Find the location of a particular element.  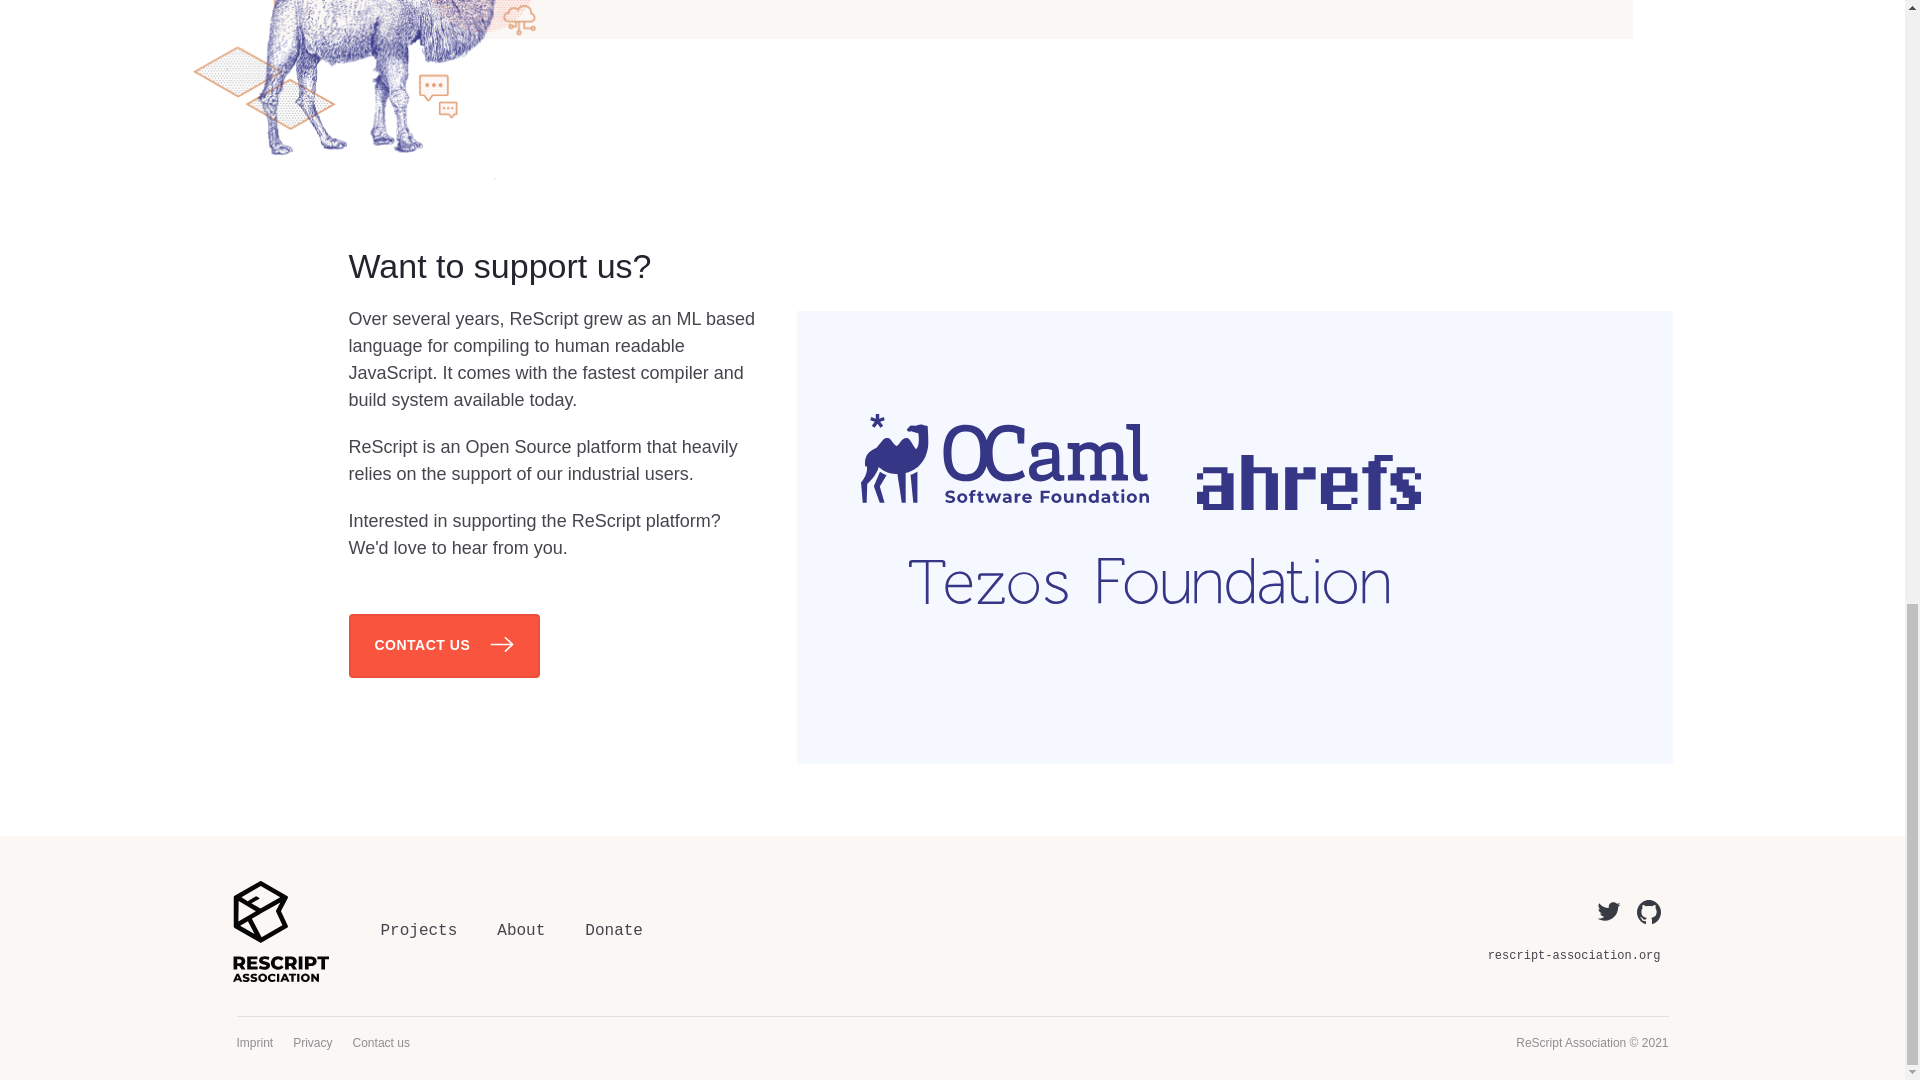

About is located at coordinates (521, 930).